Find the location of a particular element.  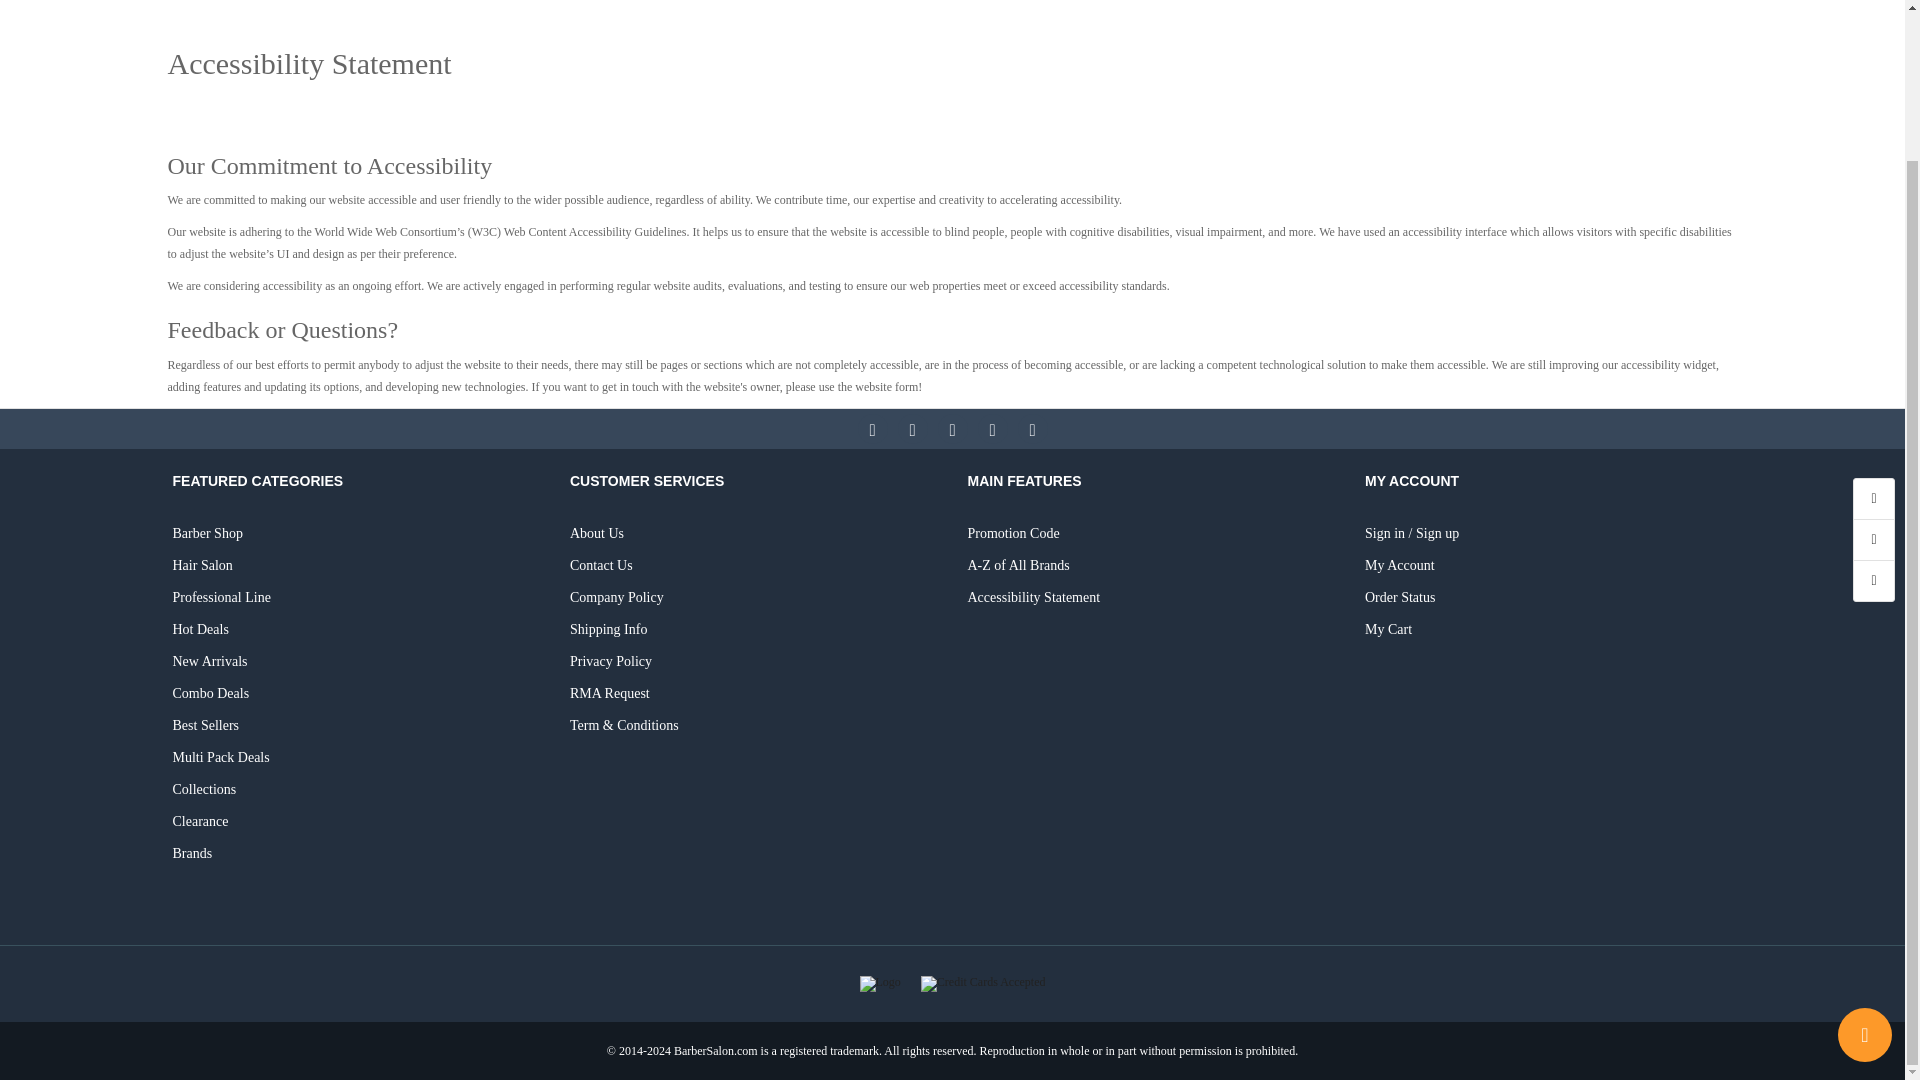

Hair Salon is located at coordinates (356, 566).